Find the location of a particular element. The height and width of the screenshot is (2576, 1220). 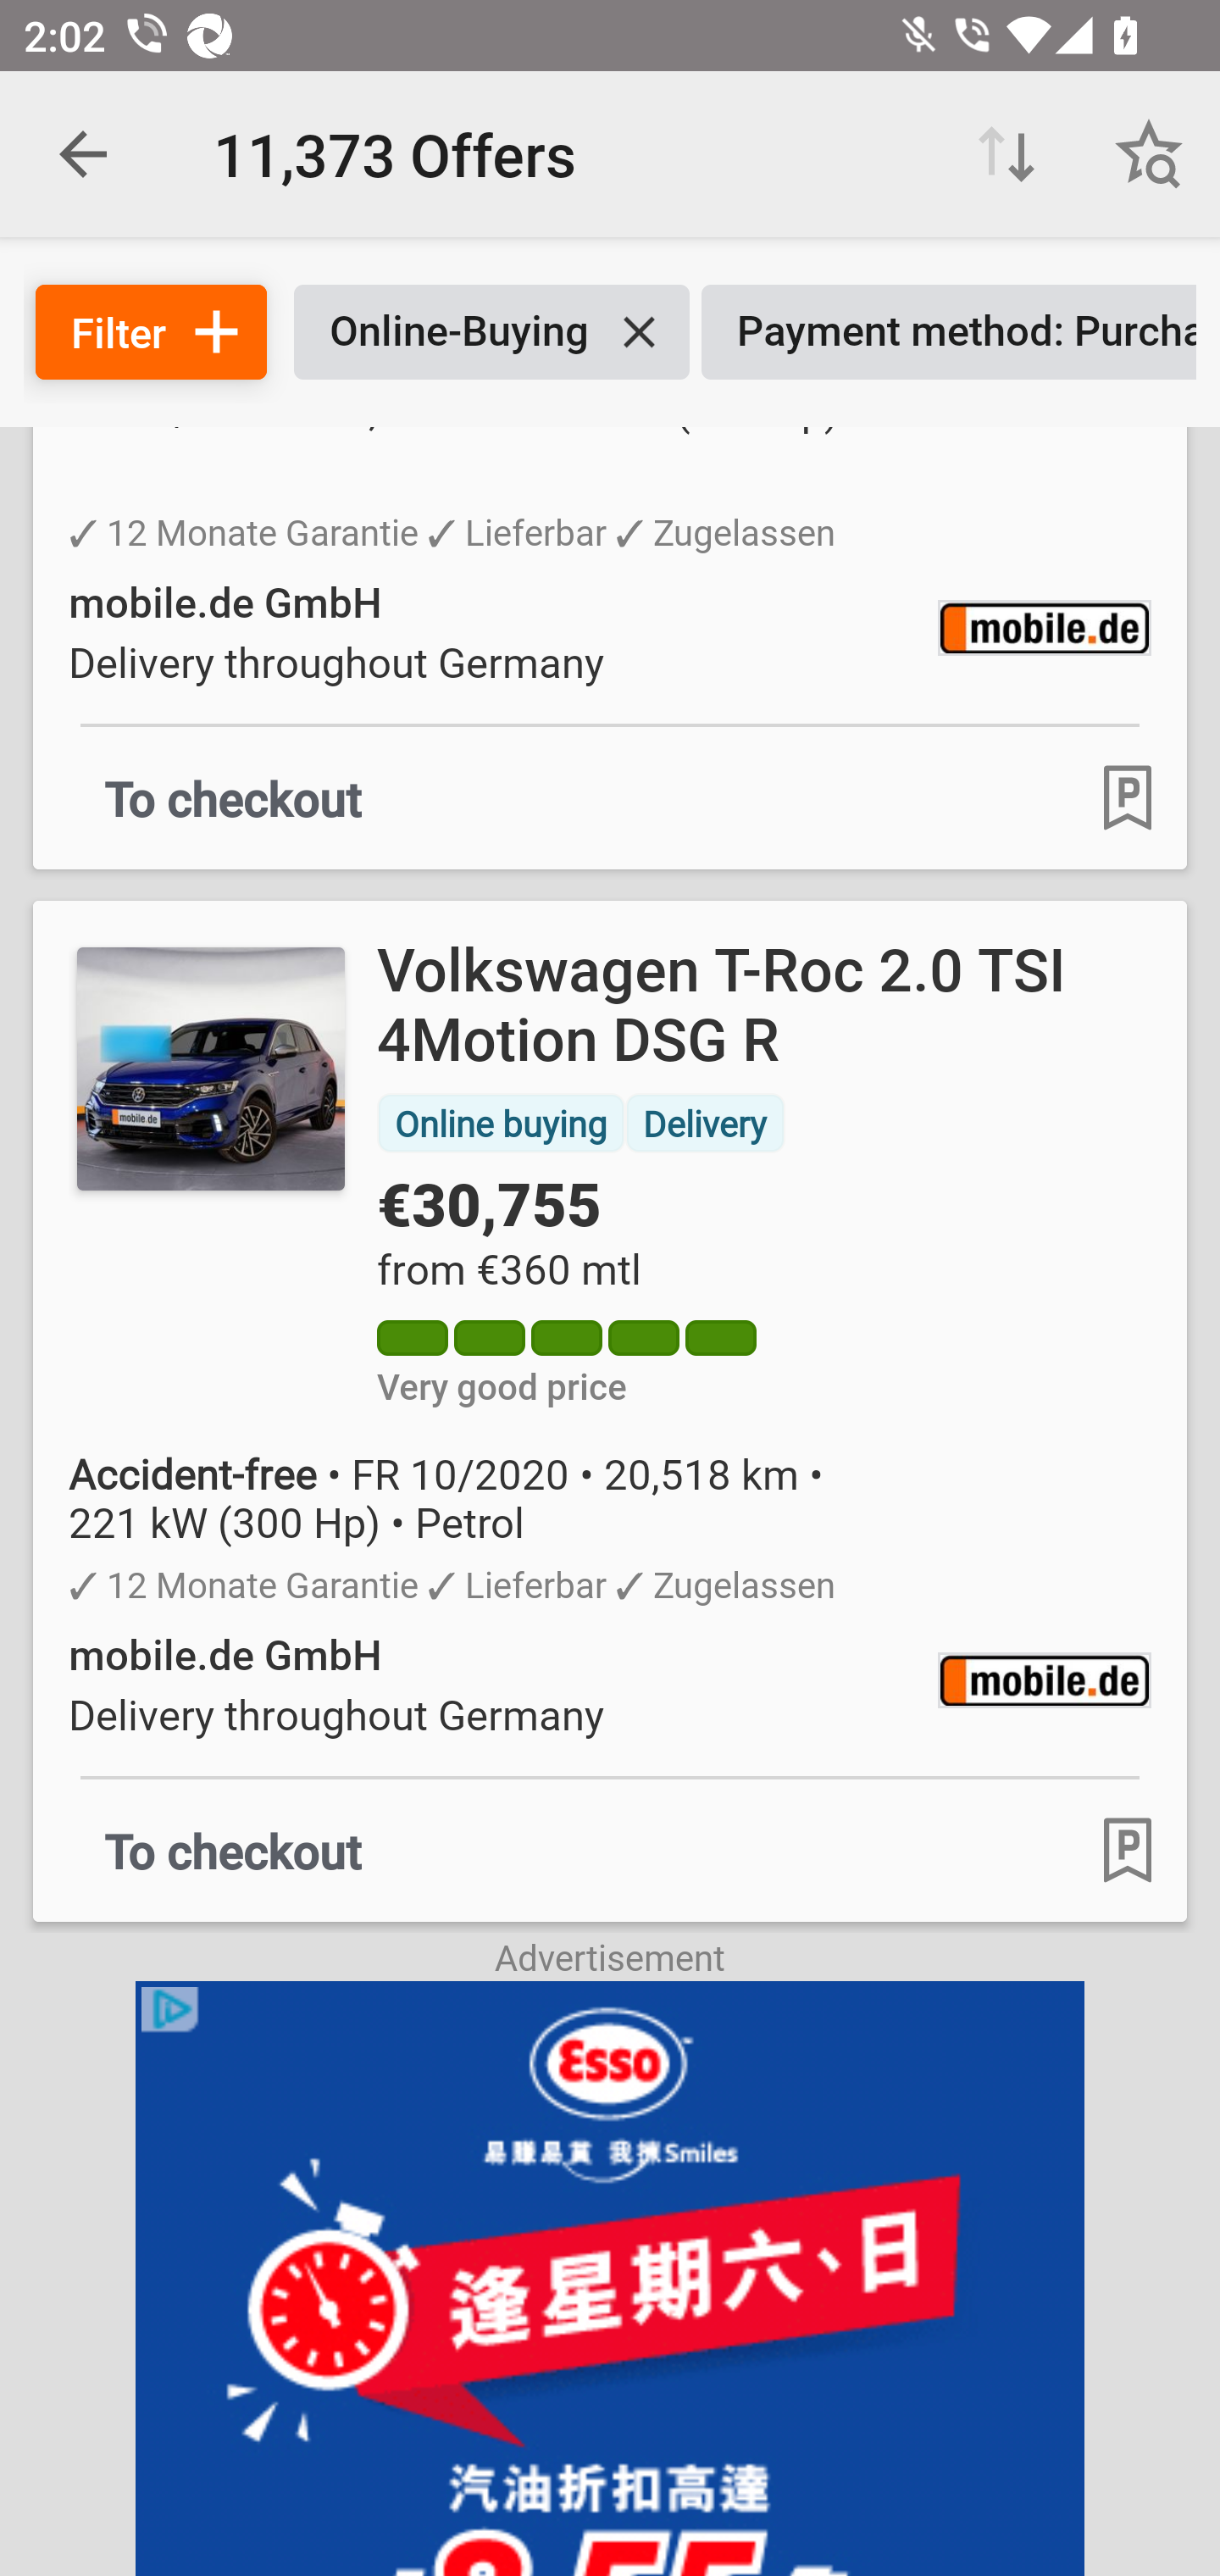

Online-Buying Remove Online-Buying is located at coordinates (491, 332).